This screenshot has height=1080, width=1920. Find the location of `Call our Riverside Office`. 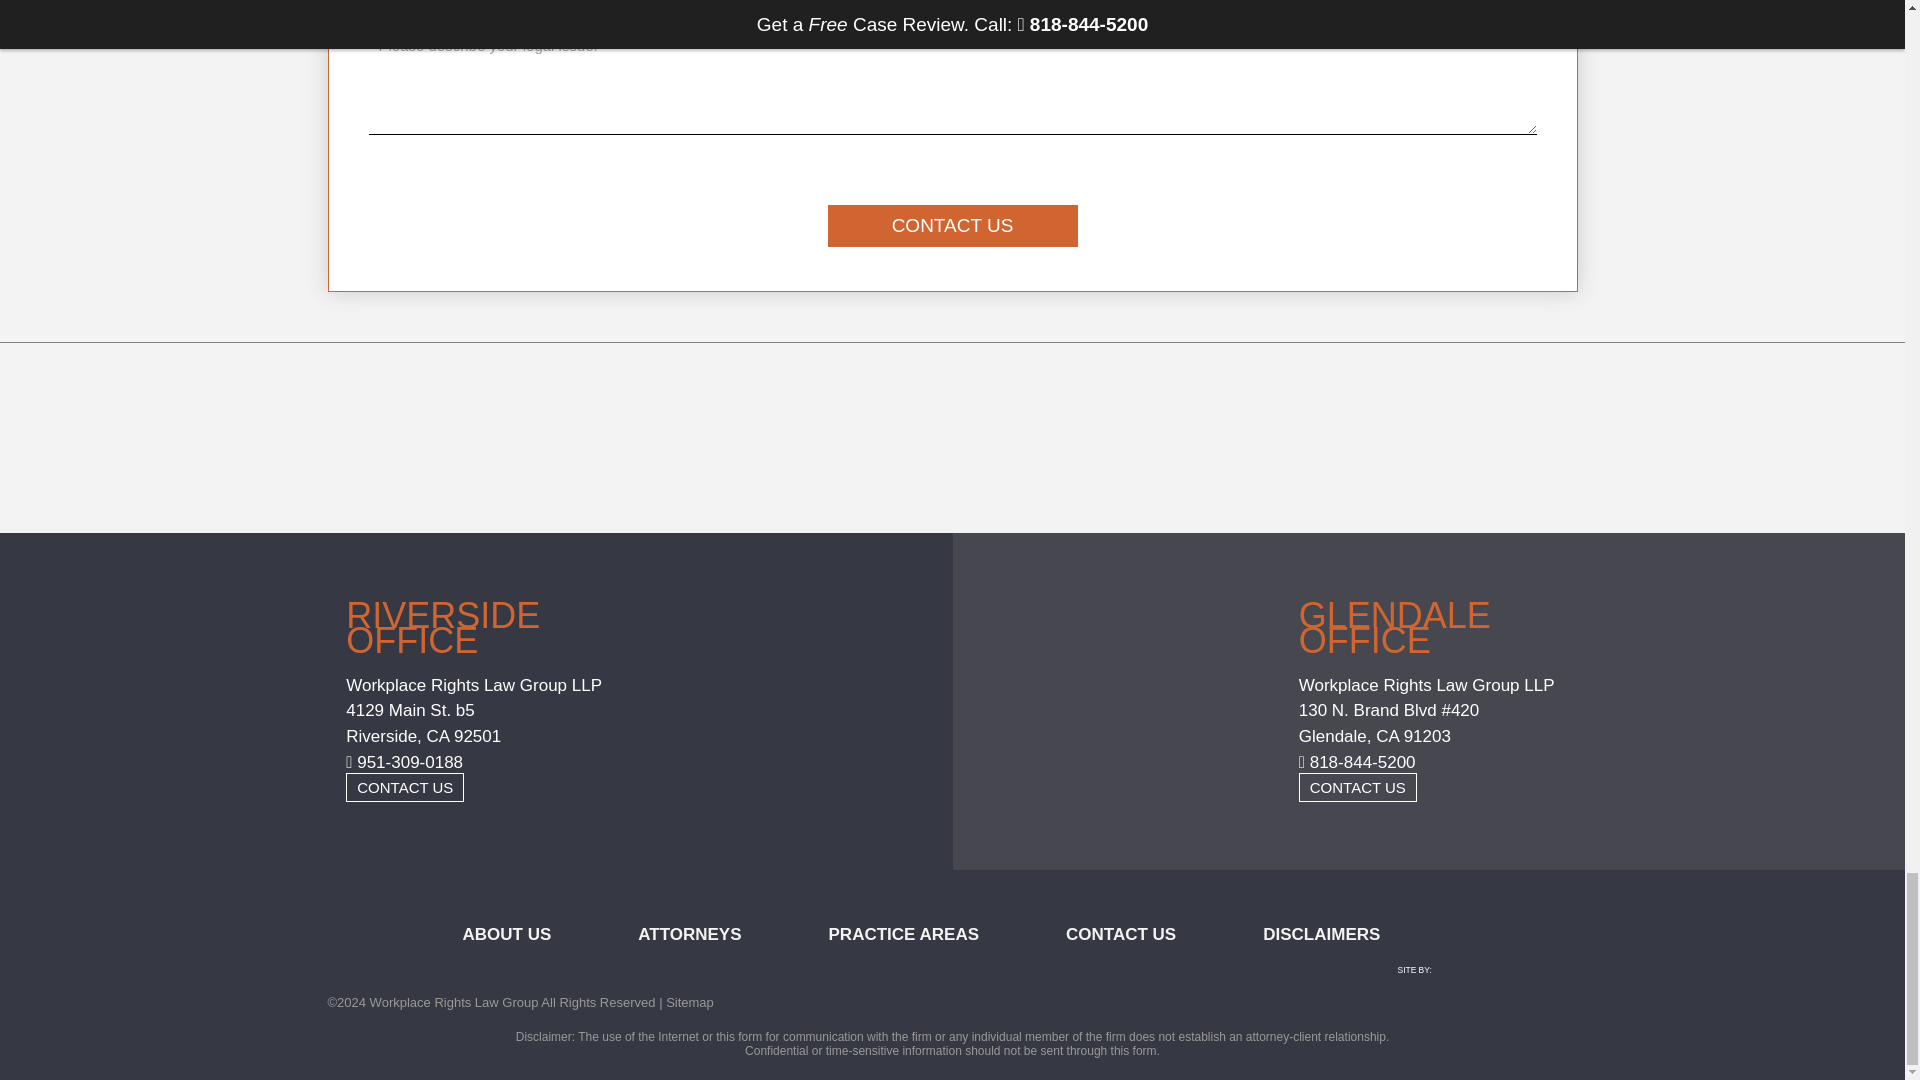

Call our Riverside Office is located at coordinates (404, 762).